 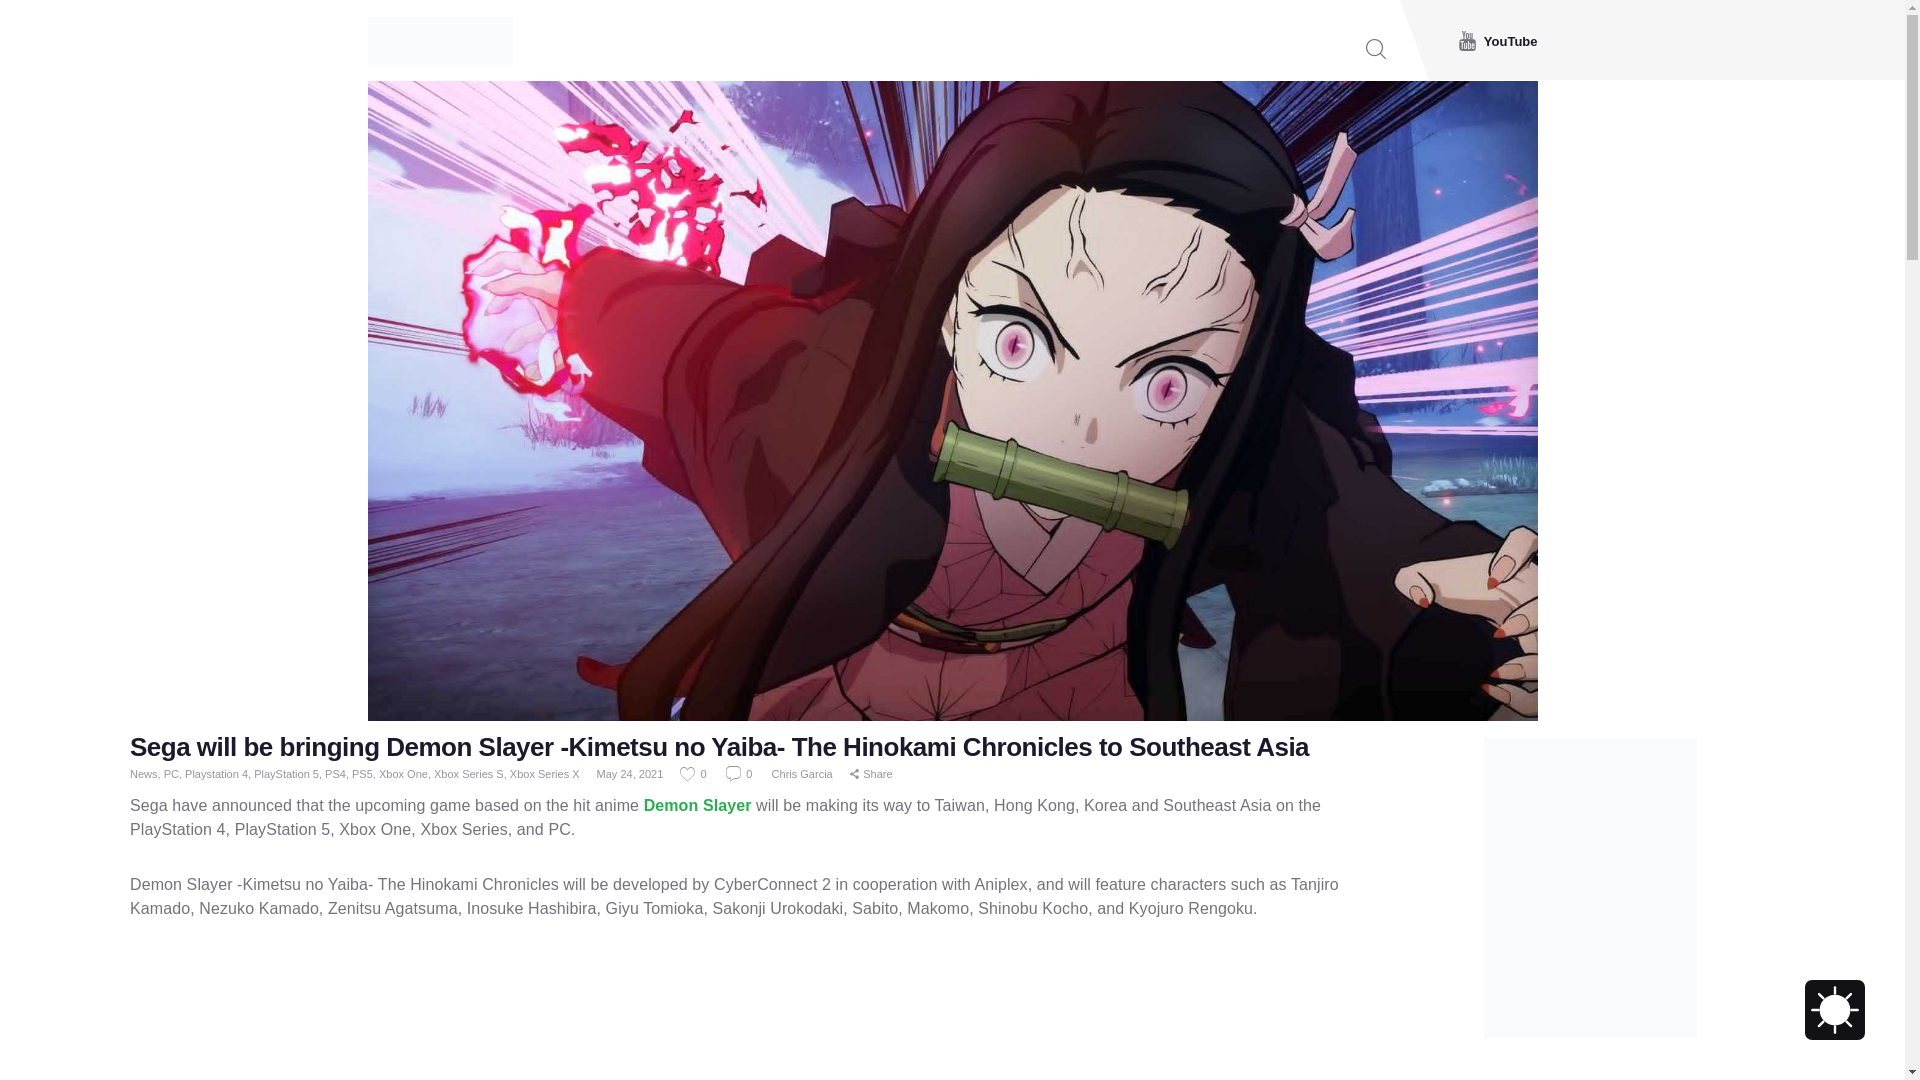 I want to click on Xbox Series S, so click(x=468, y=773).